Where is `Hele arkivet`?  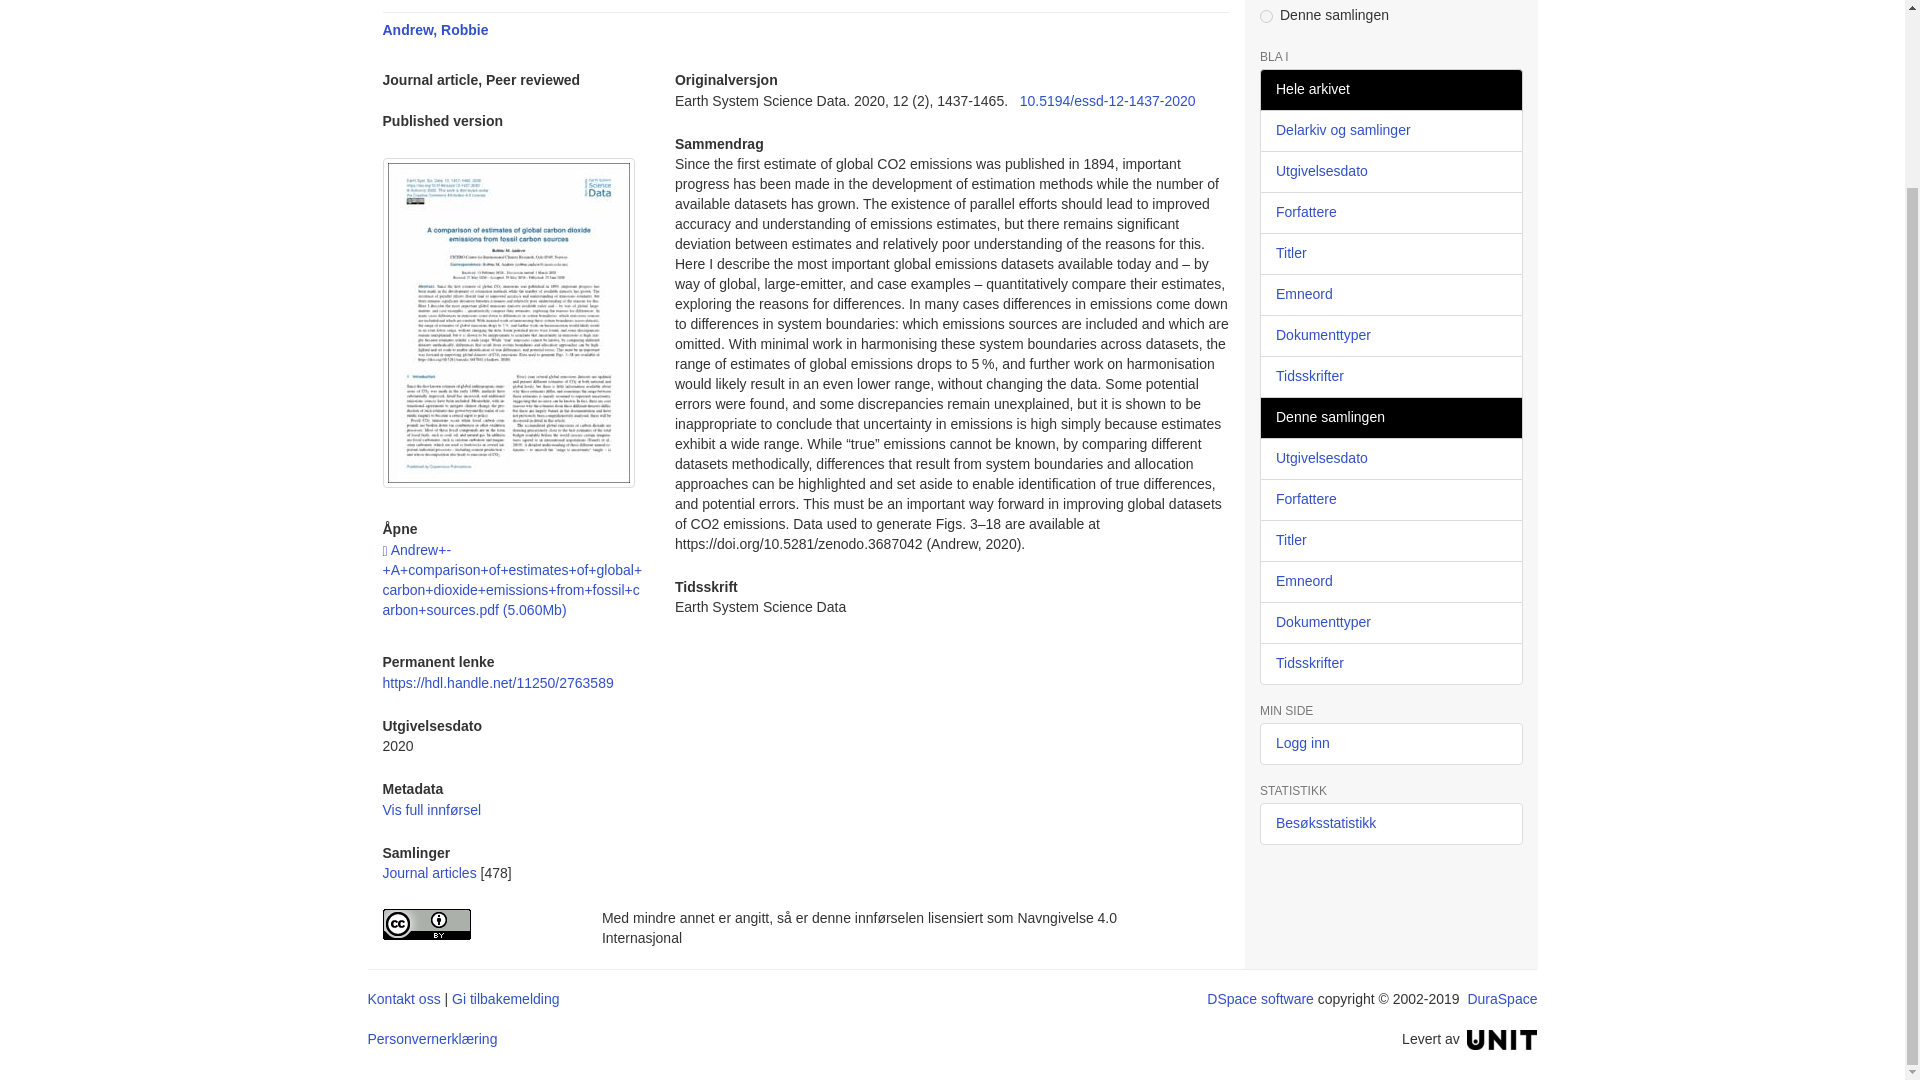
Hele arkivet is located at coordinates (1390, 90).